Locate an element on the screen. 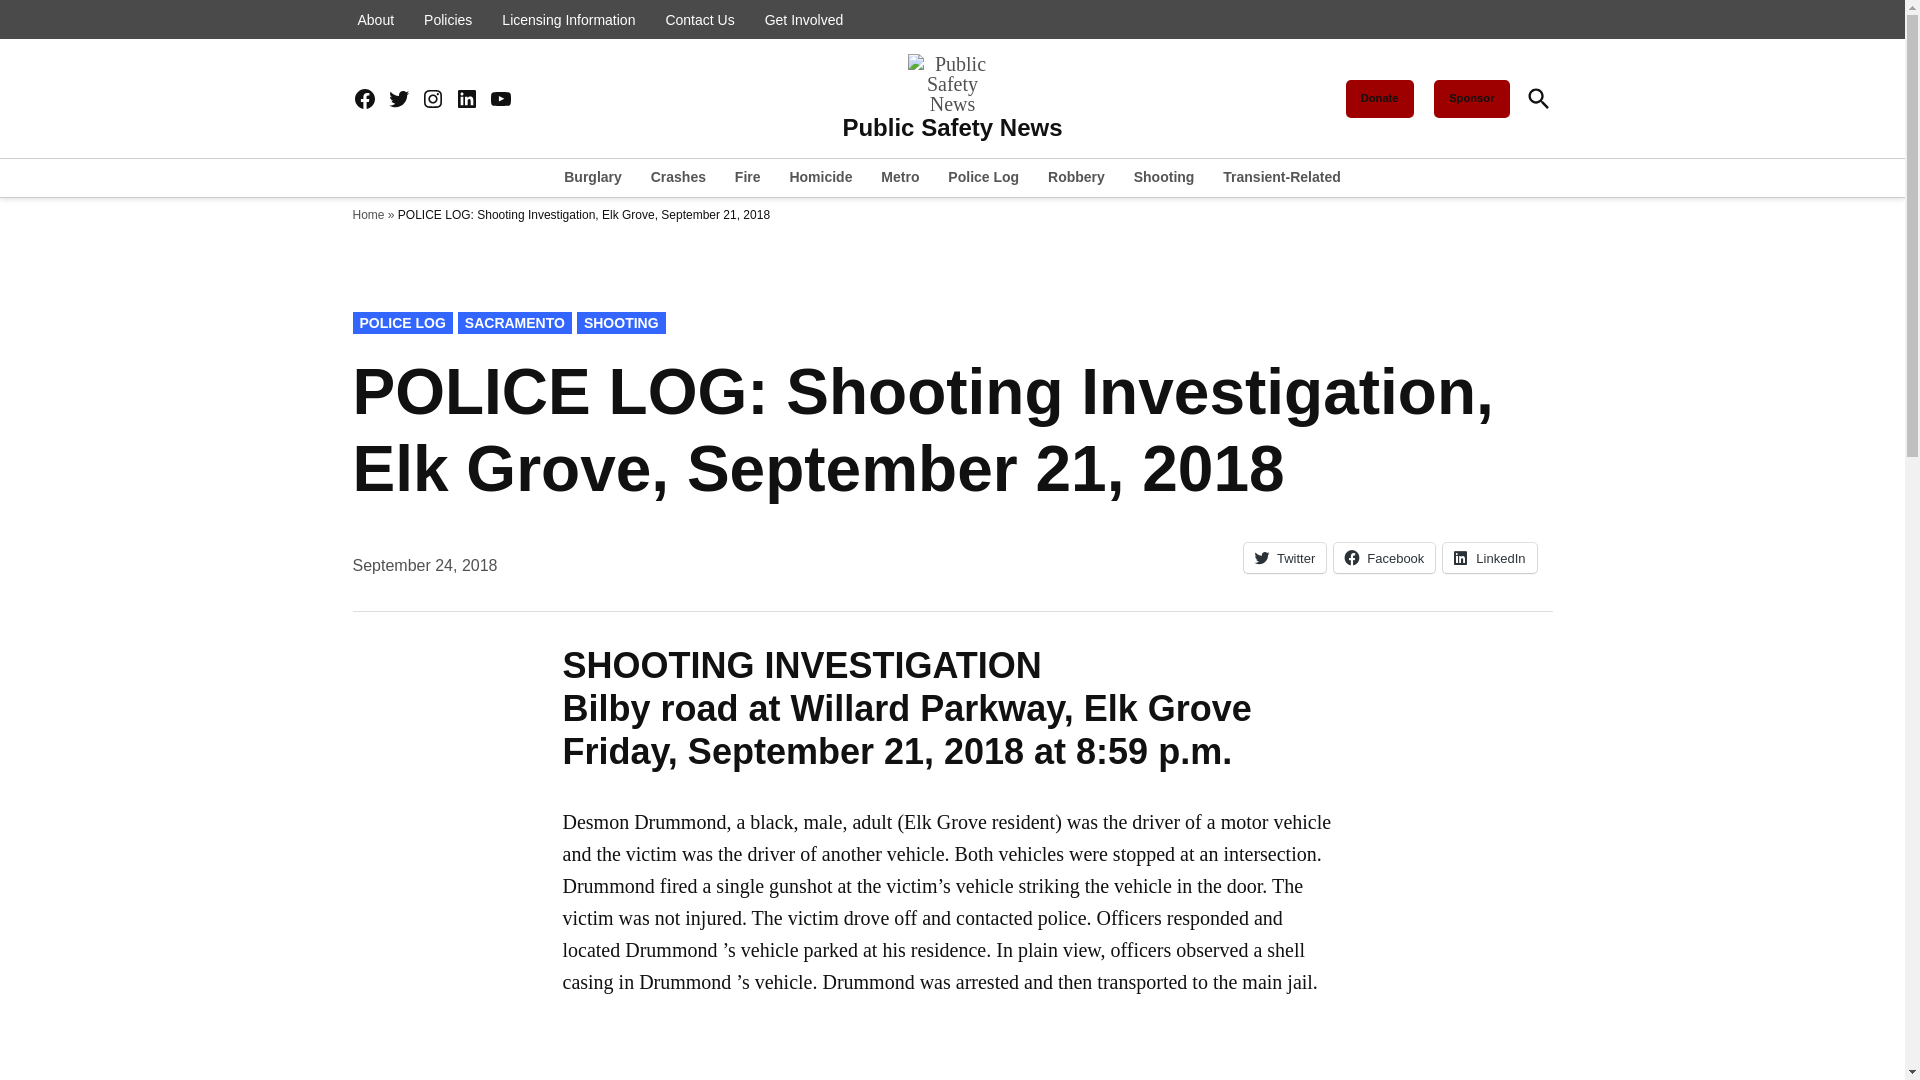 The image size is (1920, 1080). Sponsor is located at coordinates (1472, 98).